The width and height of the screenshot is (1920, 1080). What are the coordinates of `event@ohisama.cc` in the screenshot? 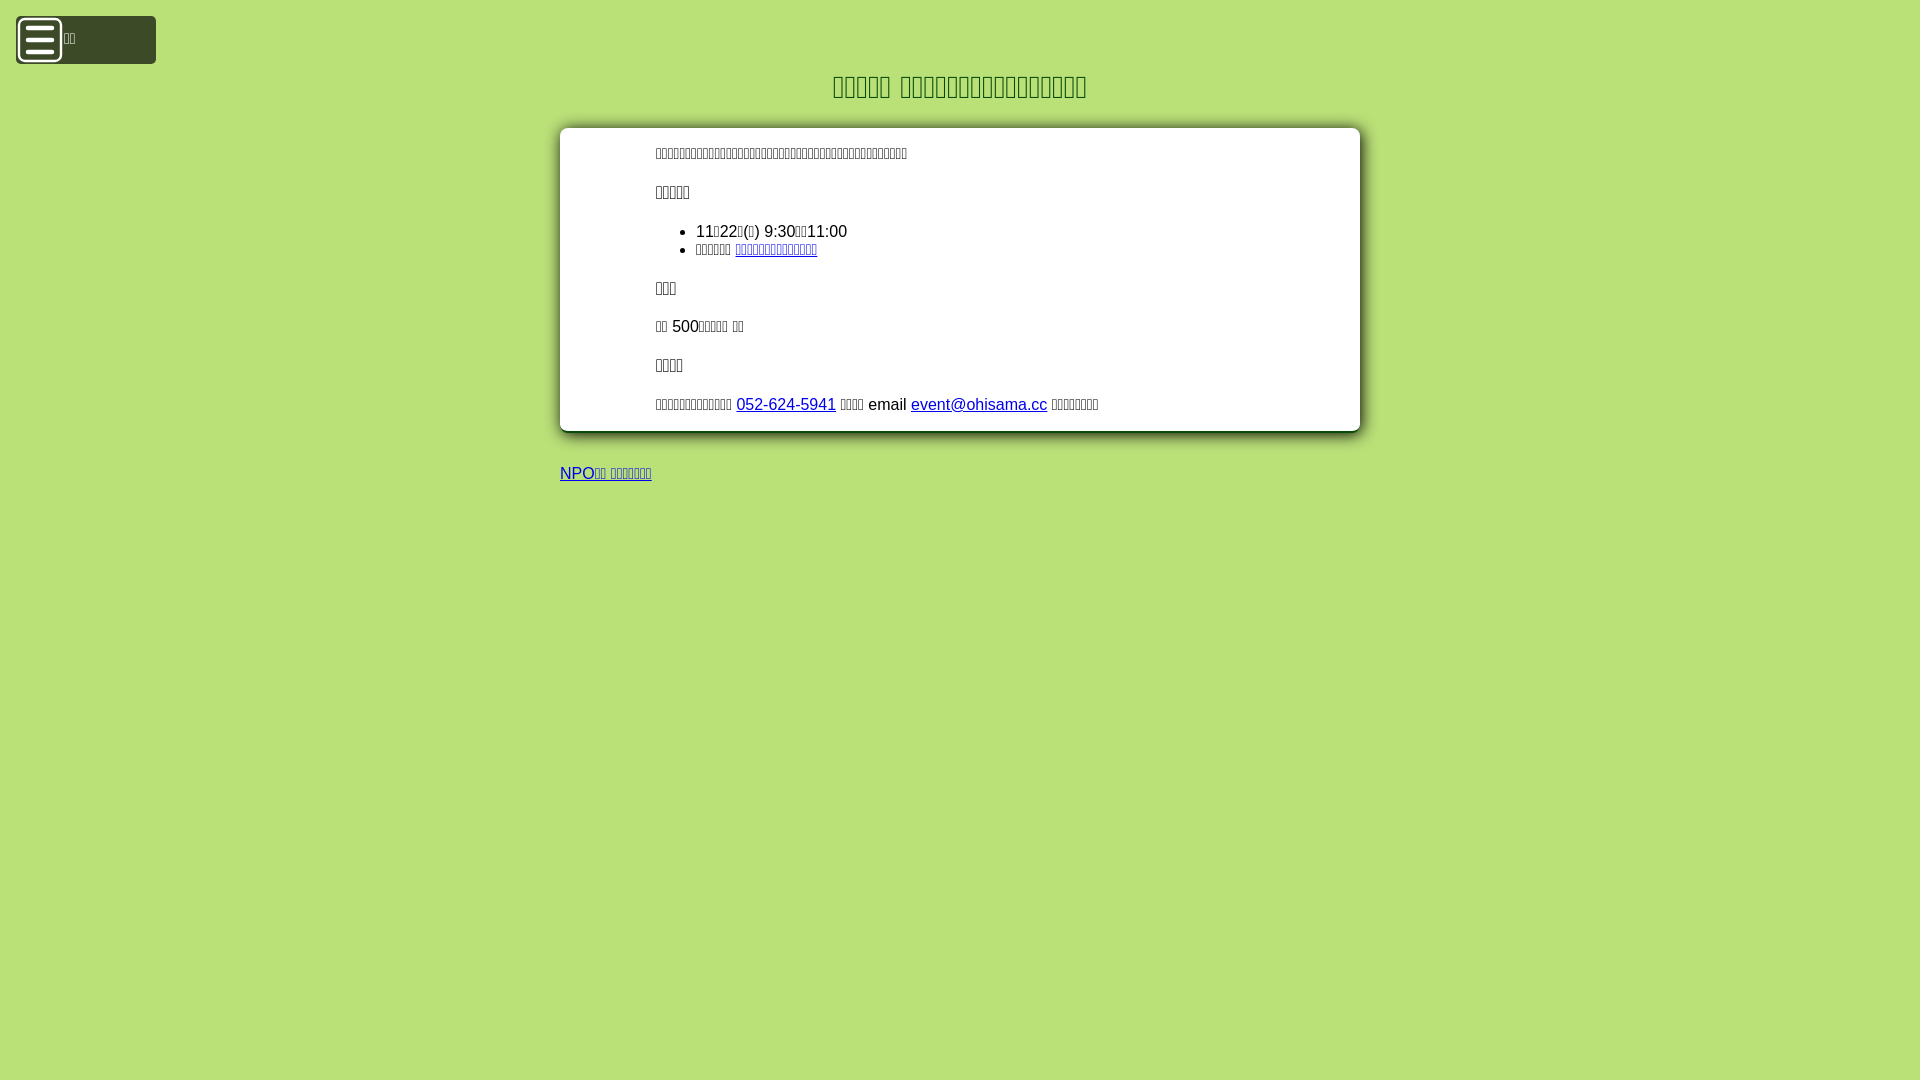 It's located at (979, 404).